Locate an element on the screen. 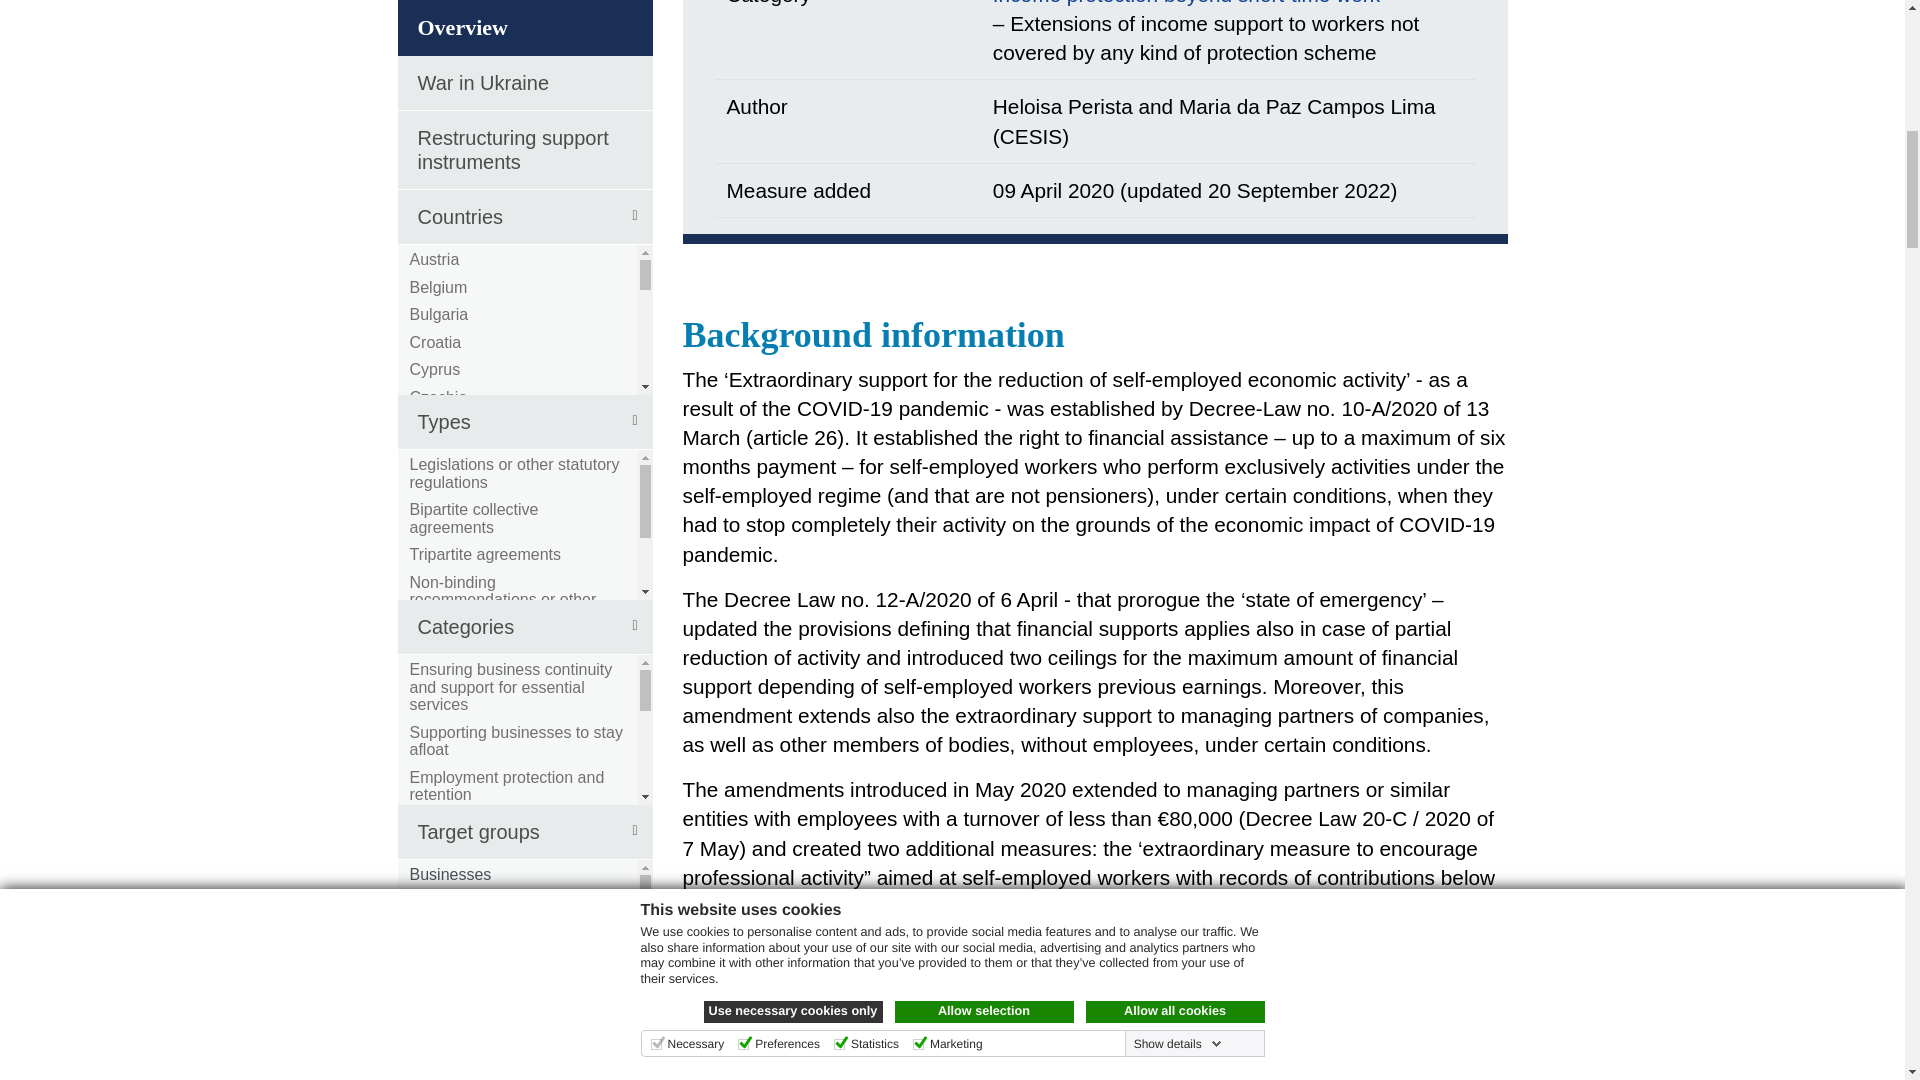 This screenshot has width=1920, height=1080. Target groups is located at coordinates (524, 161).